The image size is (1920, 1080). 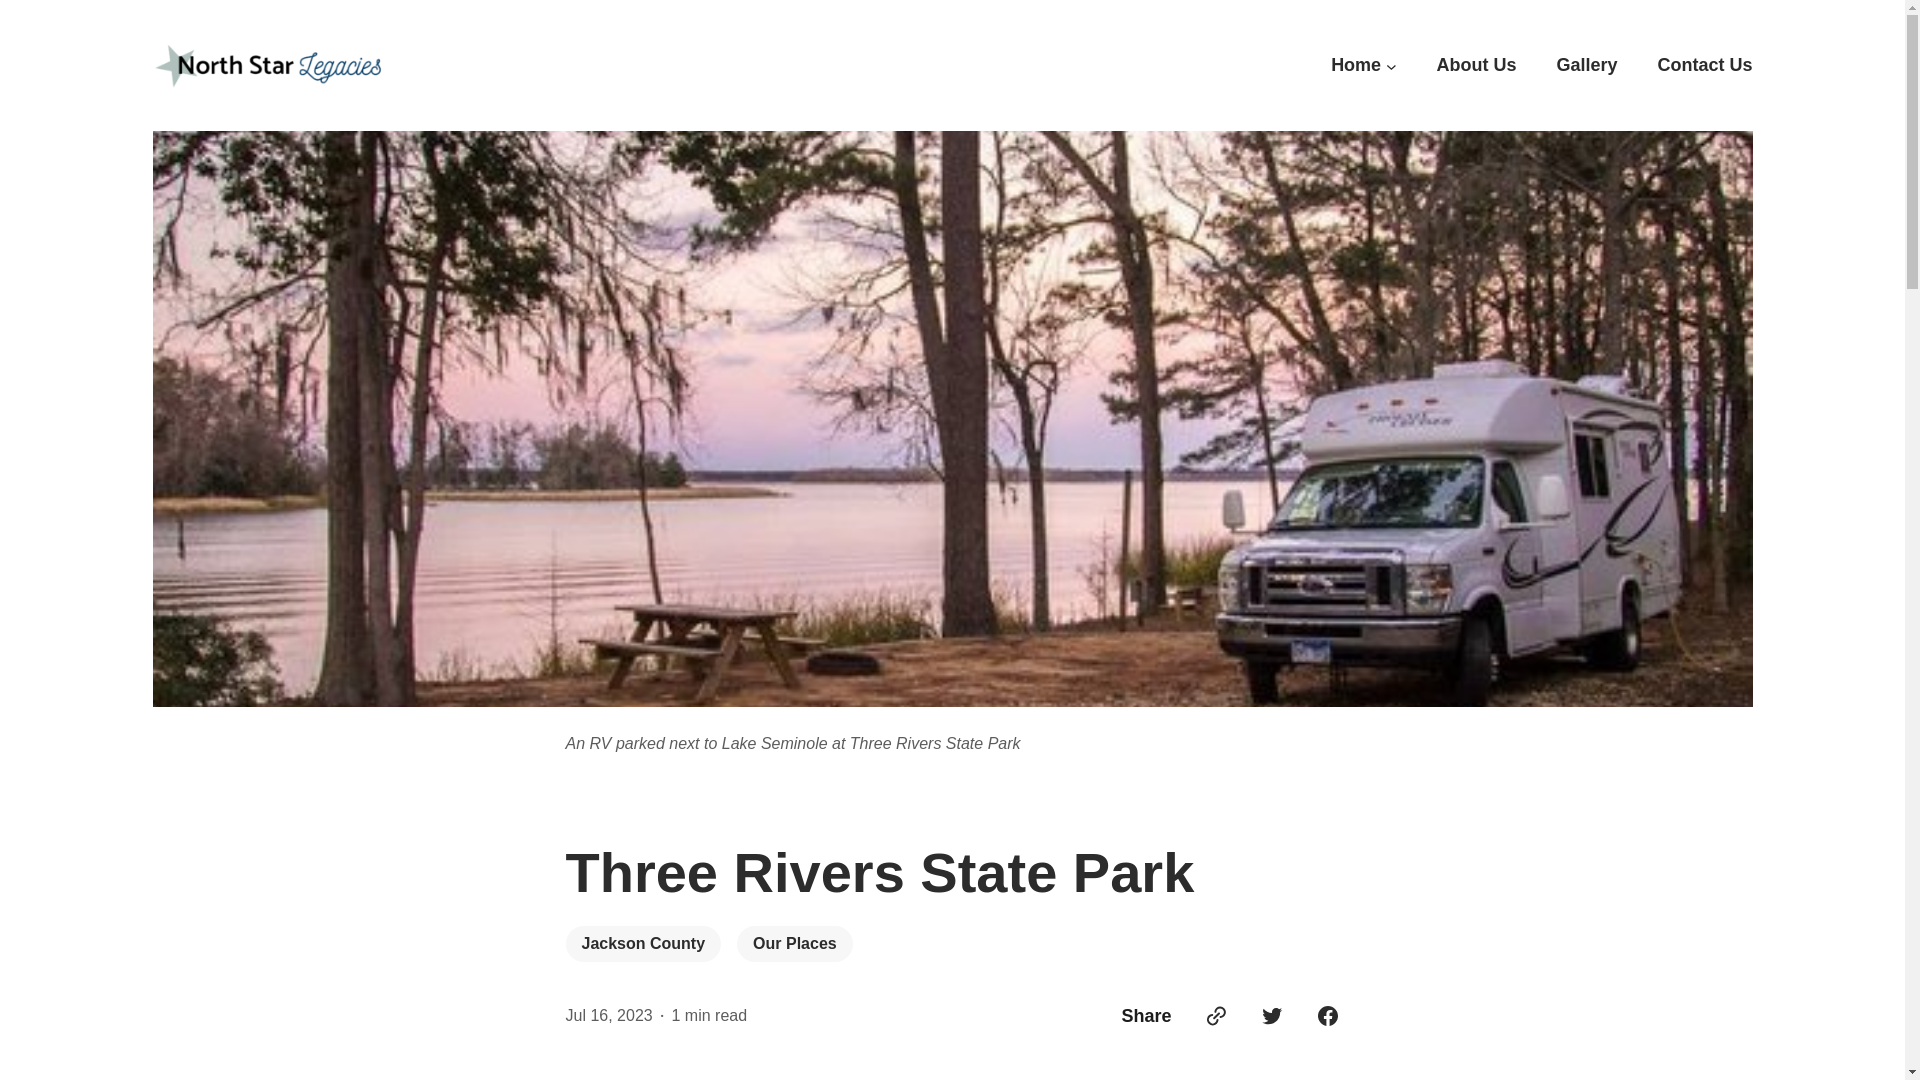 What do you see at coordinates (1704, 64) in the screenshot?
I see `Contact Us` at bounding box center [1704, 64].